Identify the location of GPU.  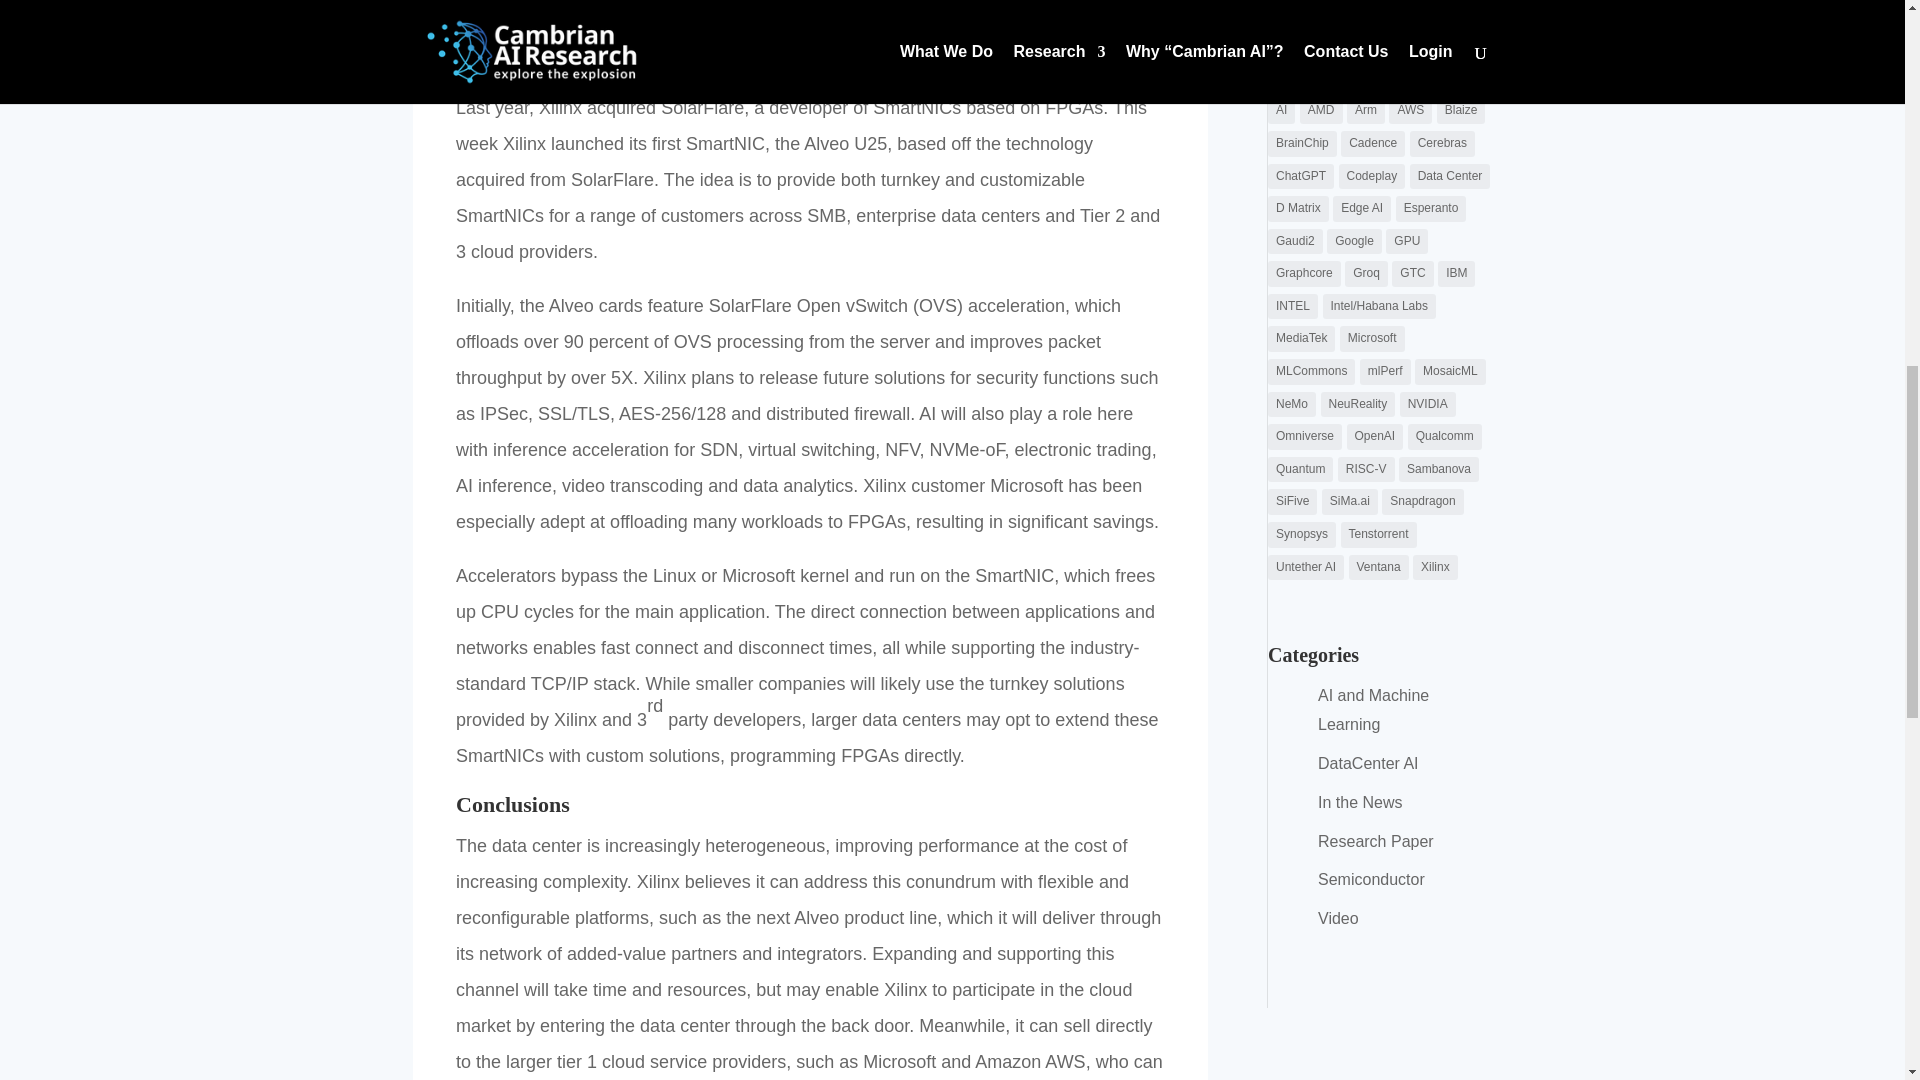
(1407, 241).